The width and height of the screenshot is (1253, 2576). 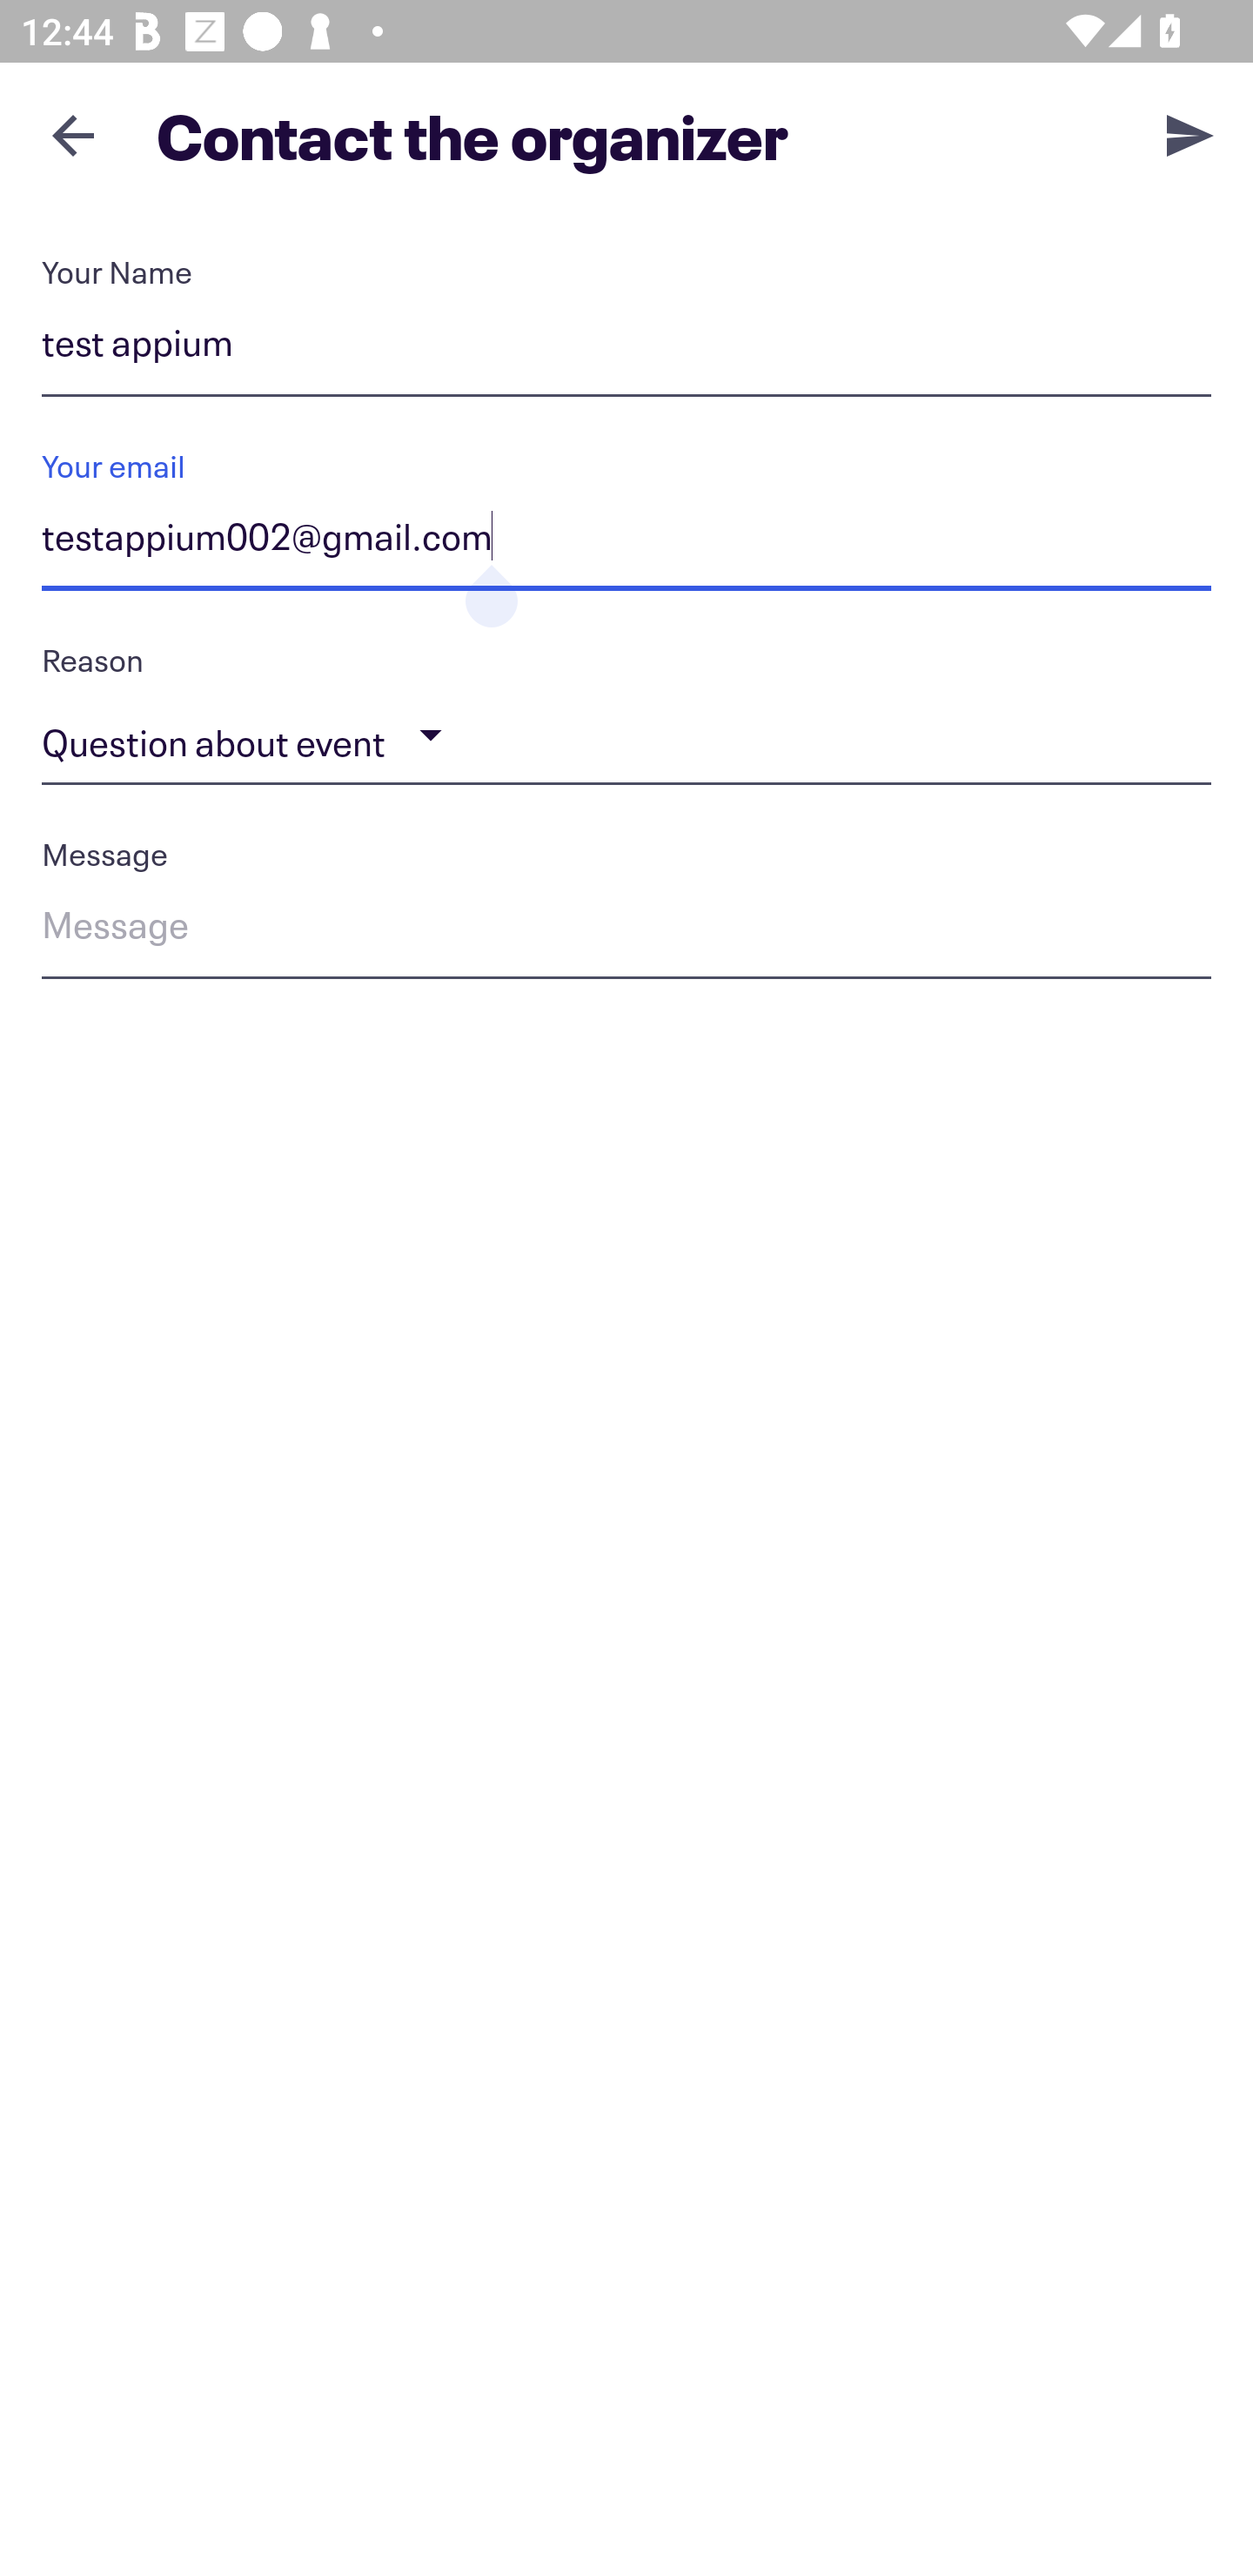 What do you see at coordinates (1190, 134) in the screenshot?
I see `Send` at bounding box center [1190, 134].